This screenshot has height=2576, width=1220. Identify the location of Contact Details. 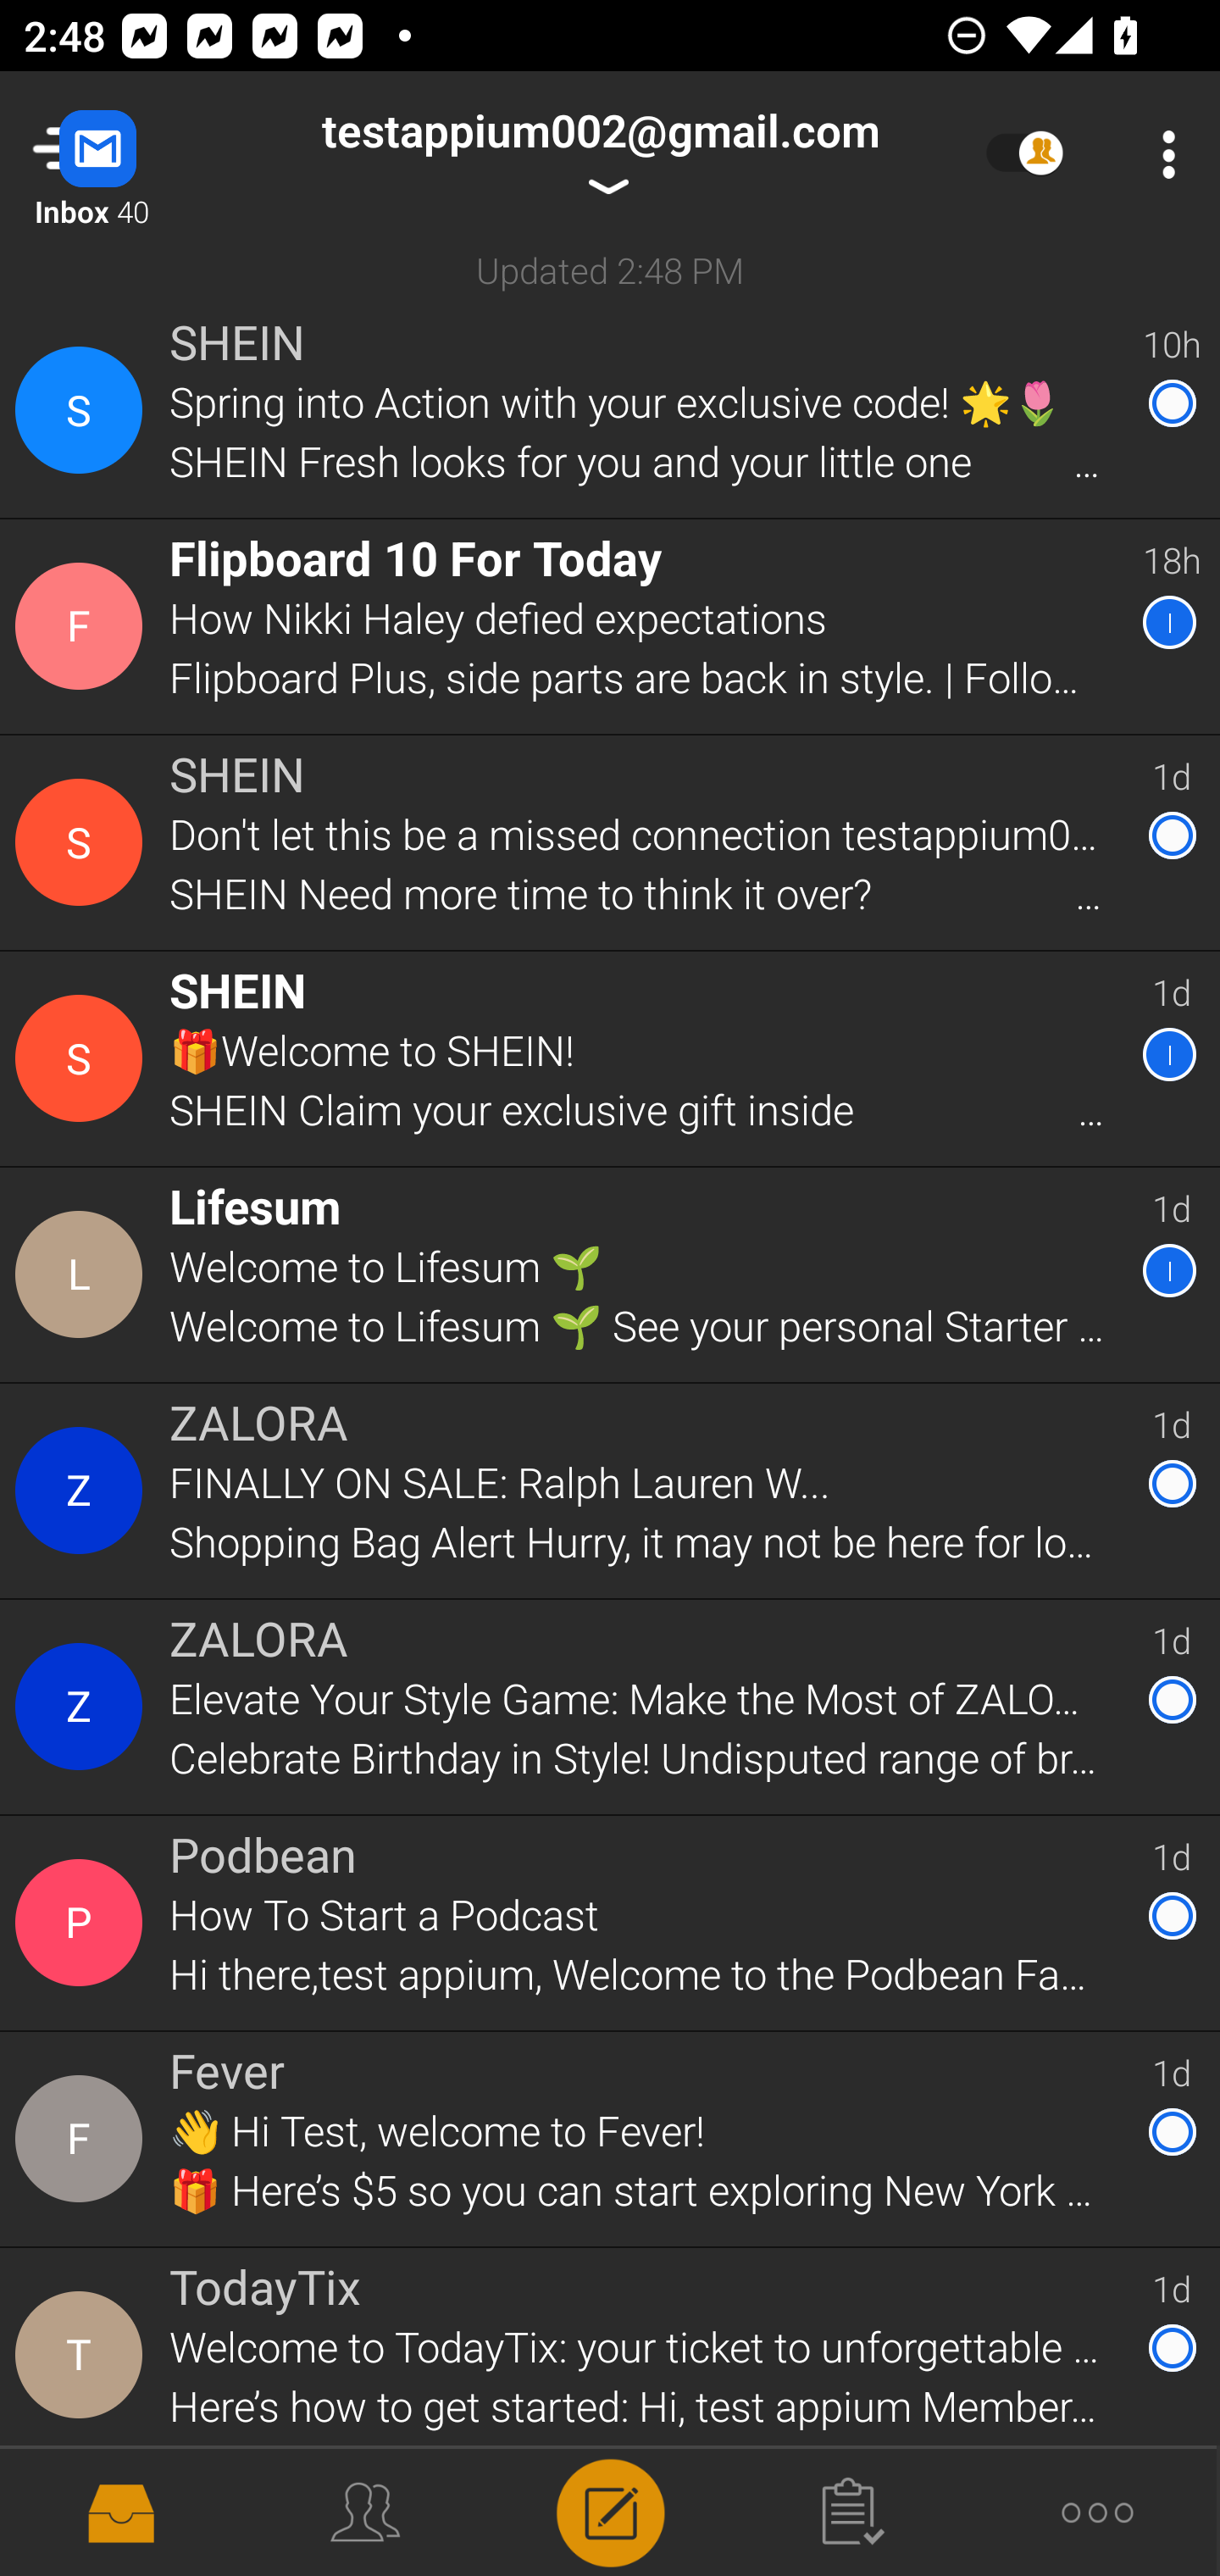
(83, 1923).